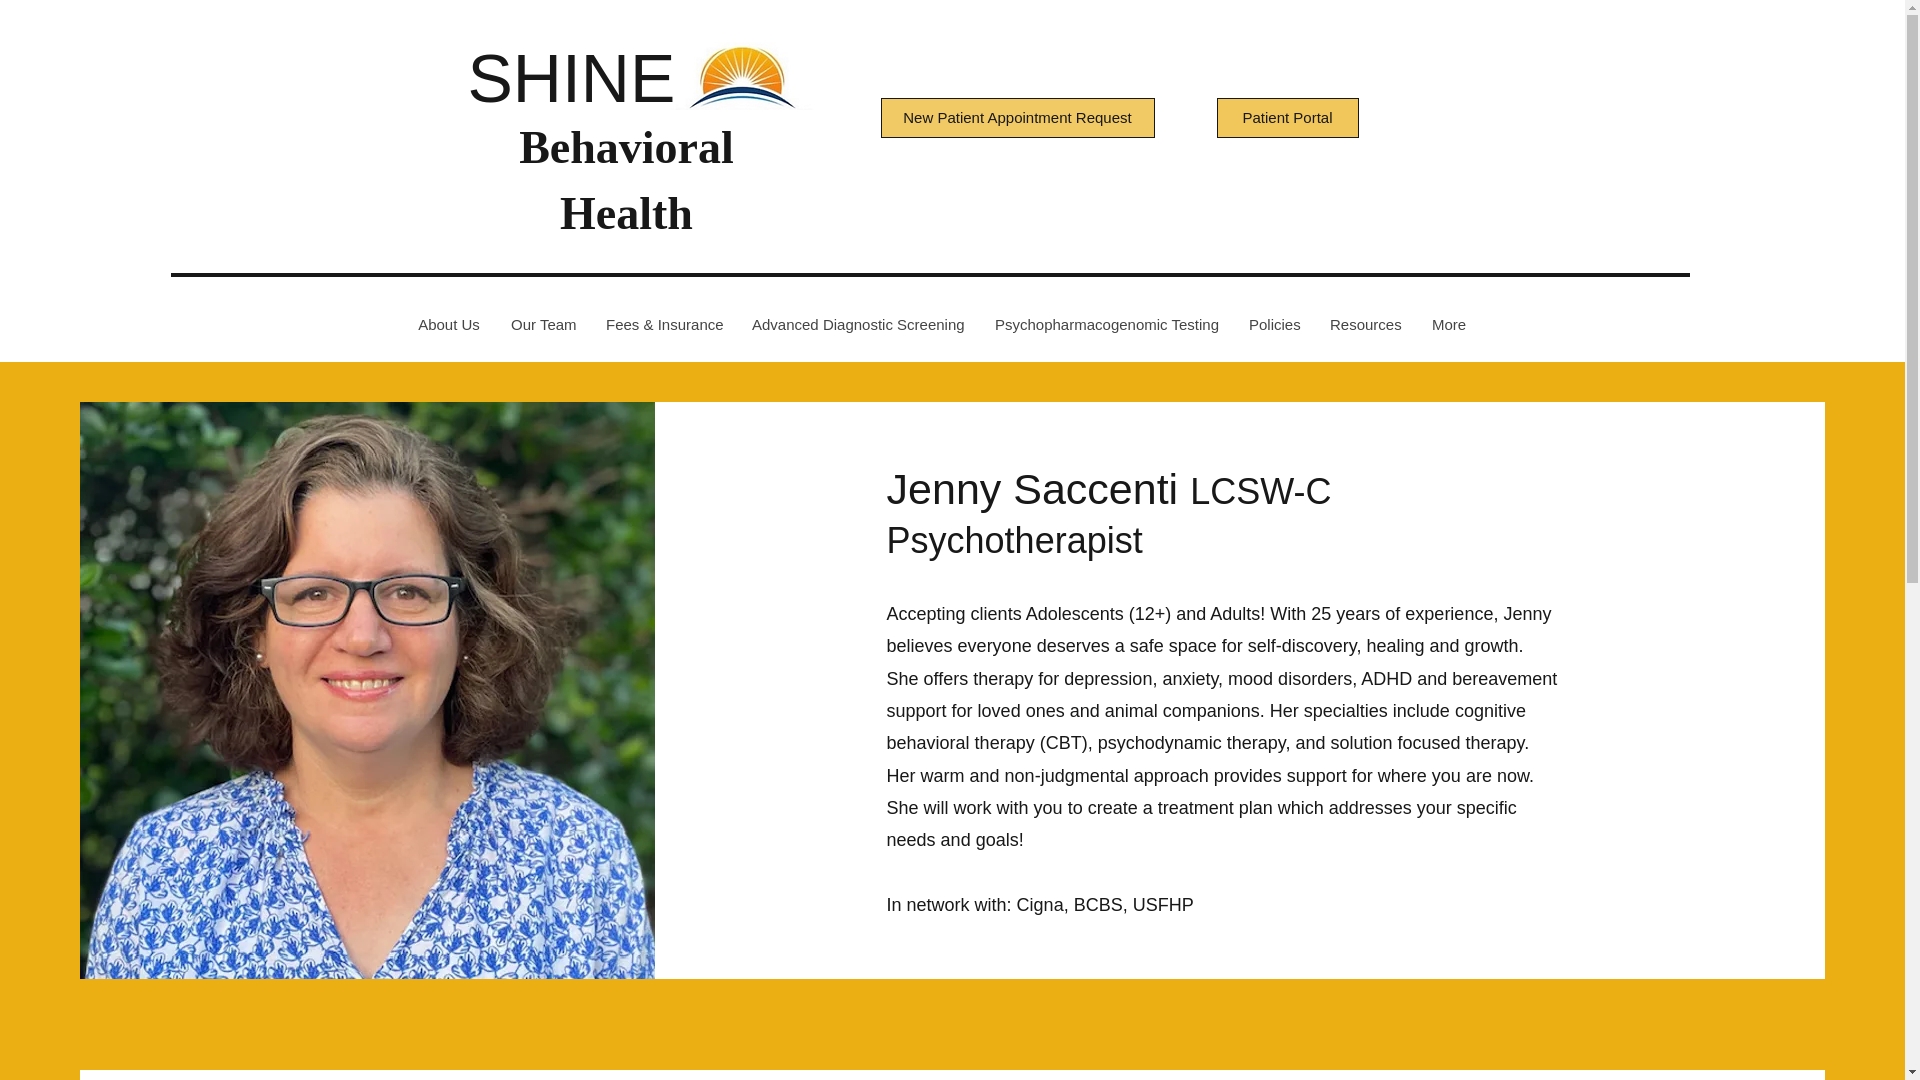 The height and width of the screenshot is (1080, 1920). I want to click on Our Team, so click(542, 324).